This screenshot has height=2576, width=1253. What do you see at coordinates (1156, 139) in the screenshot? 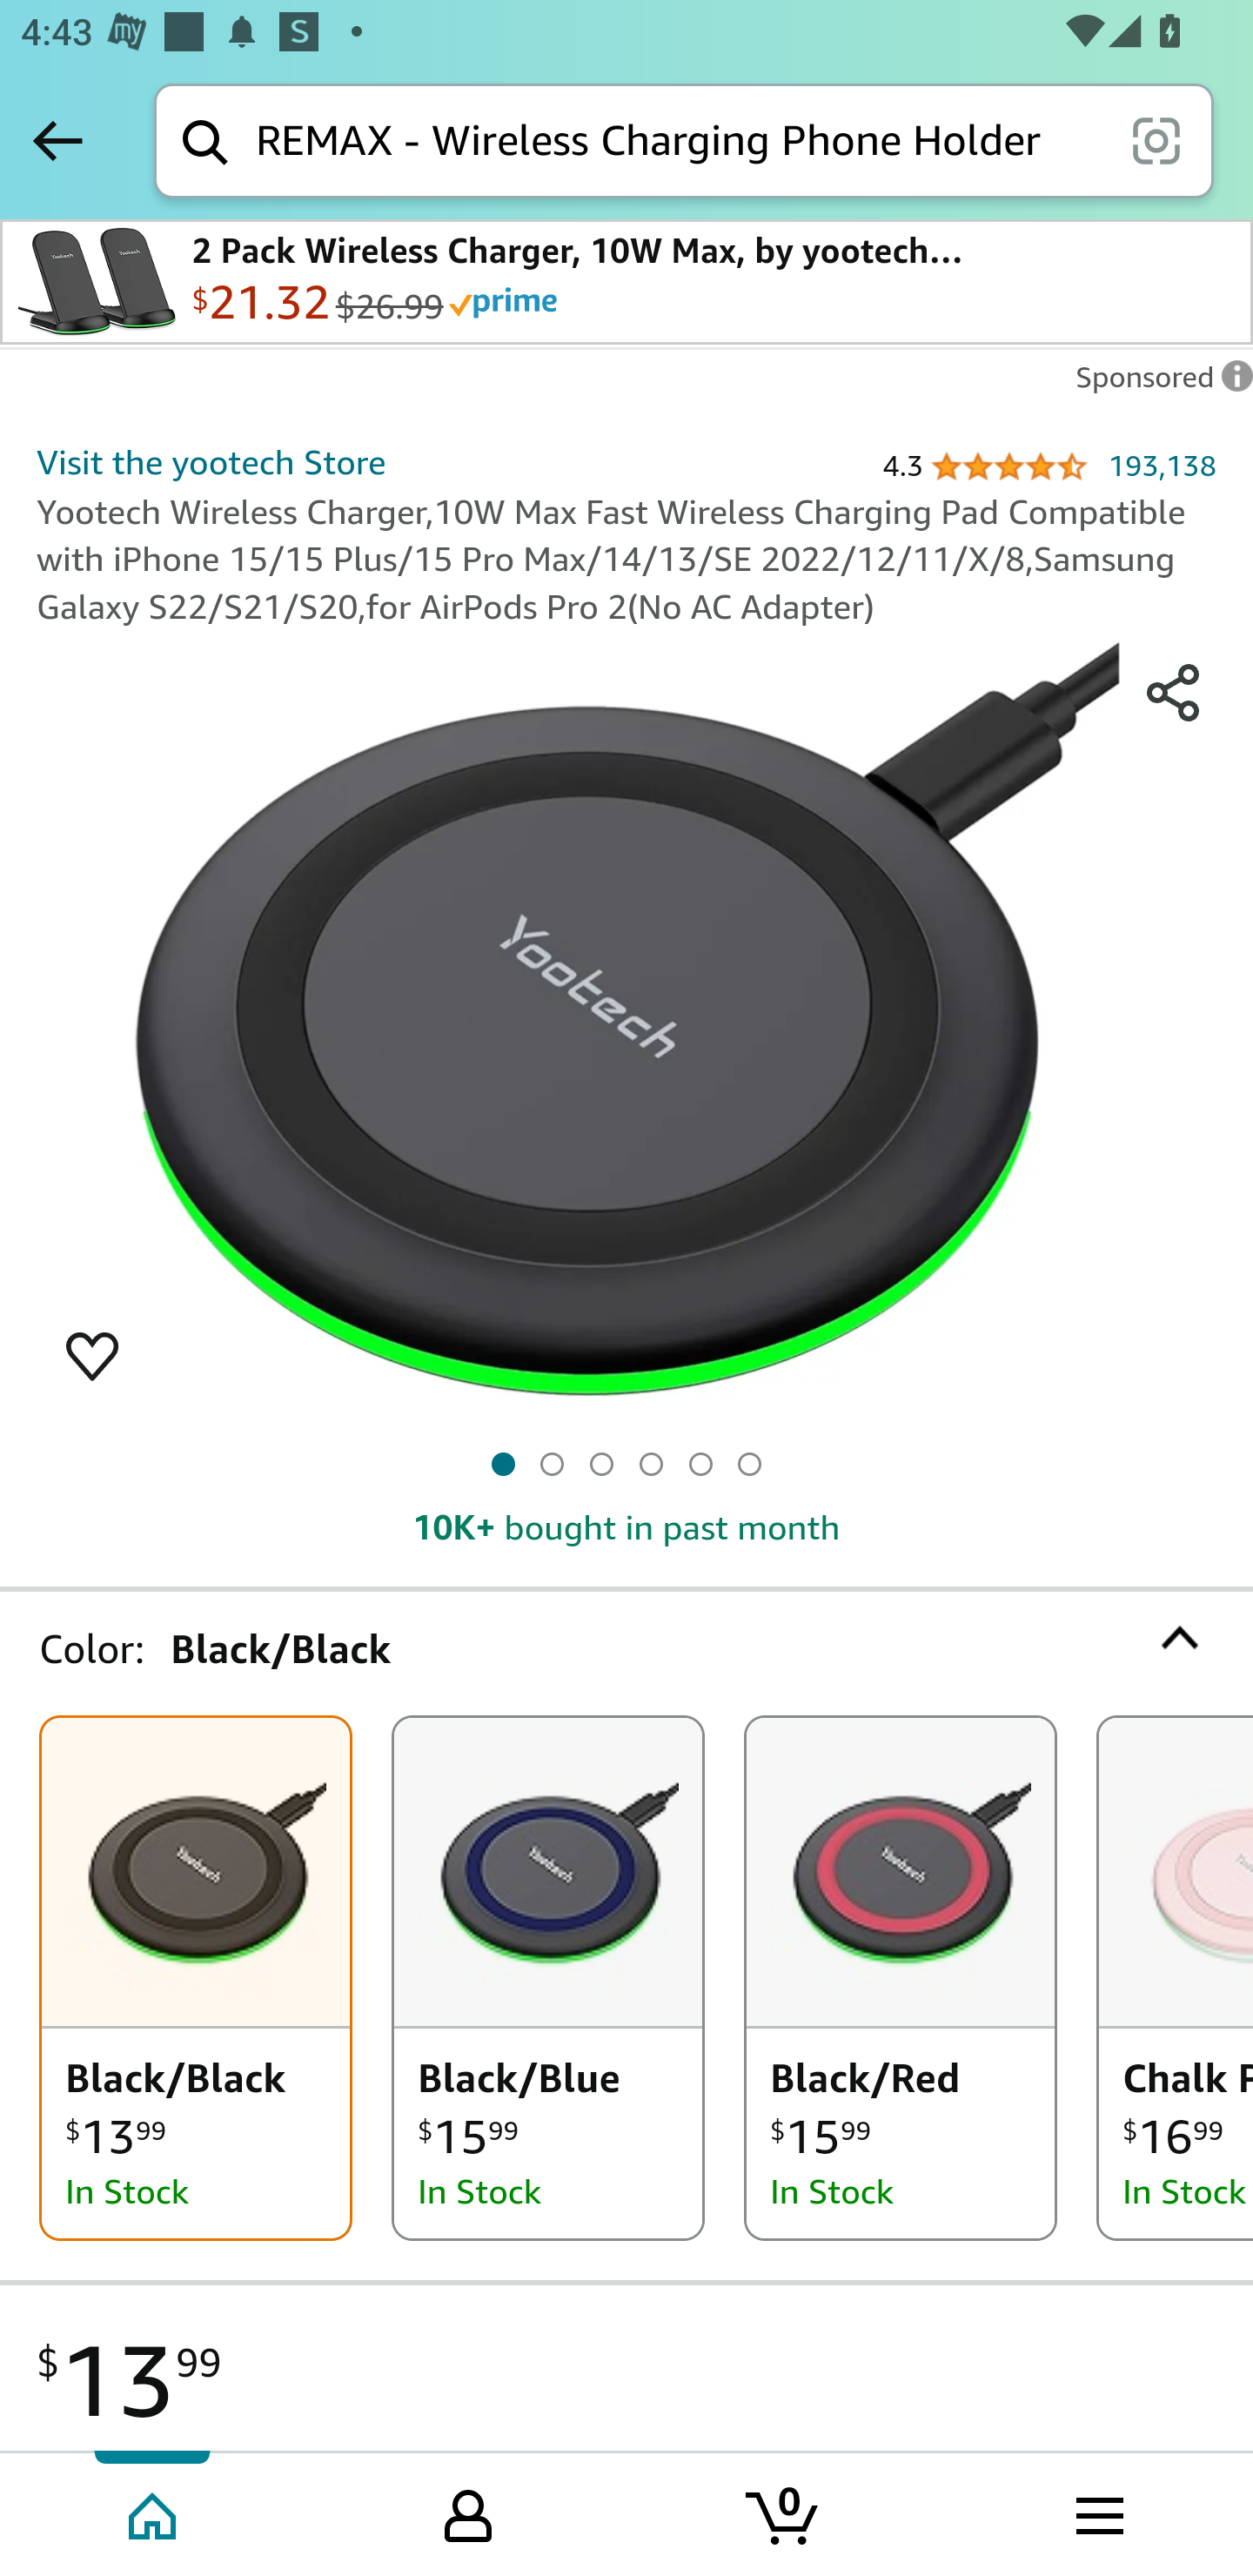
I see `scan it` at bounding box center [1156, 139].